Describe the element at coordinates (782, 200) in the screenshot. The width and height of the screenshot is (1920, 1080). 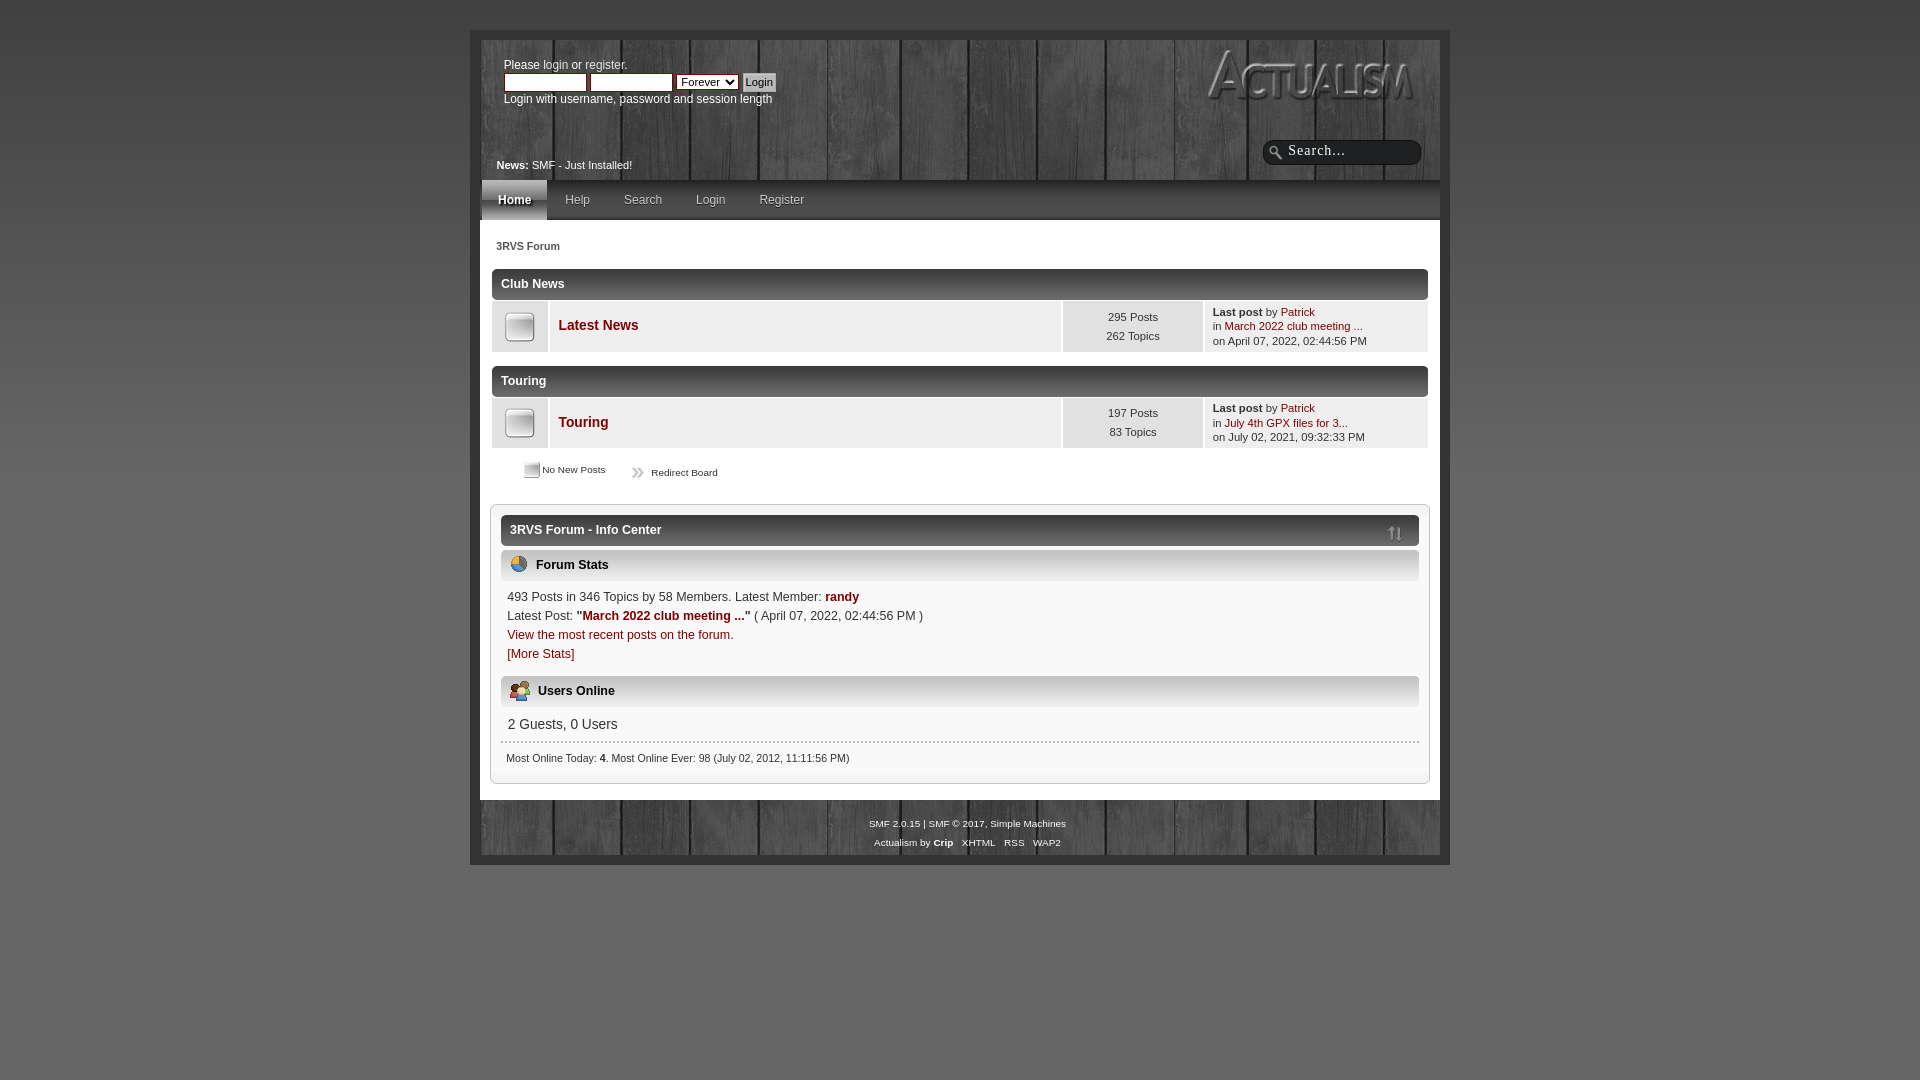
I see `Register` at that location.